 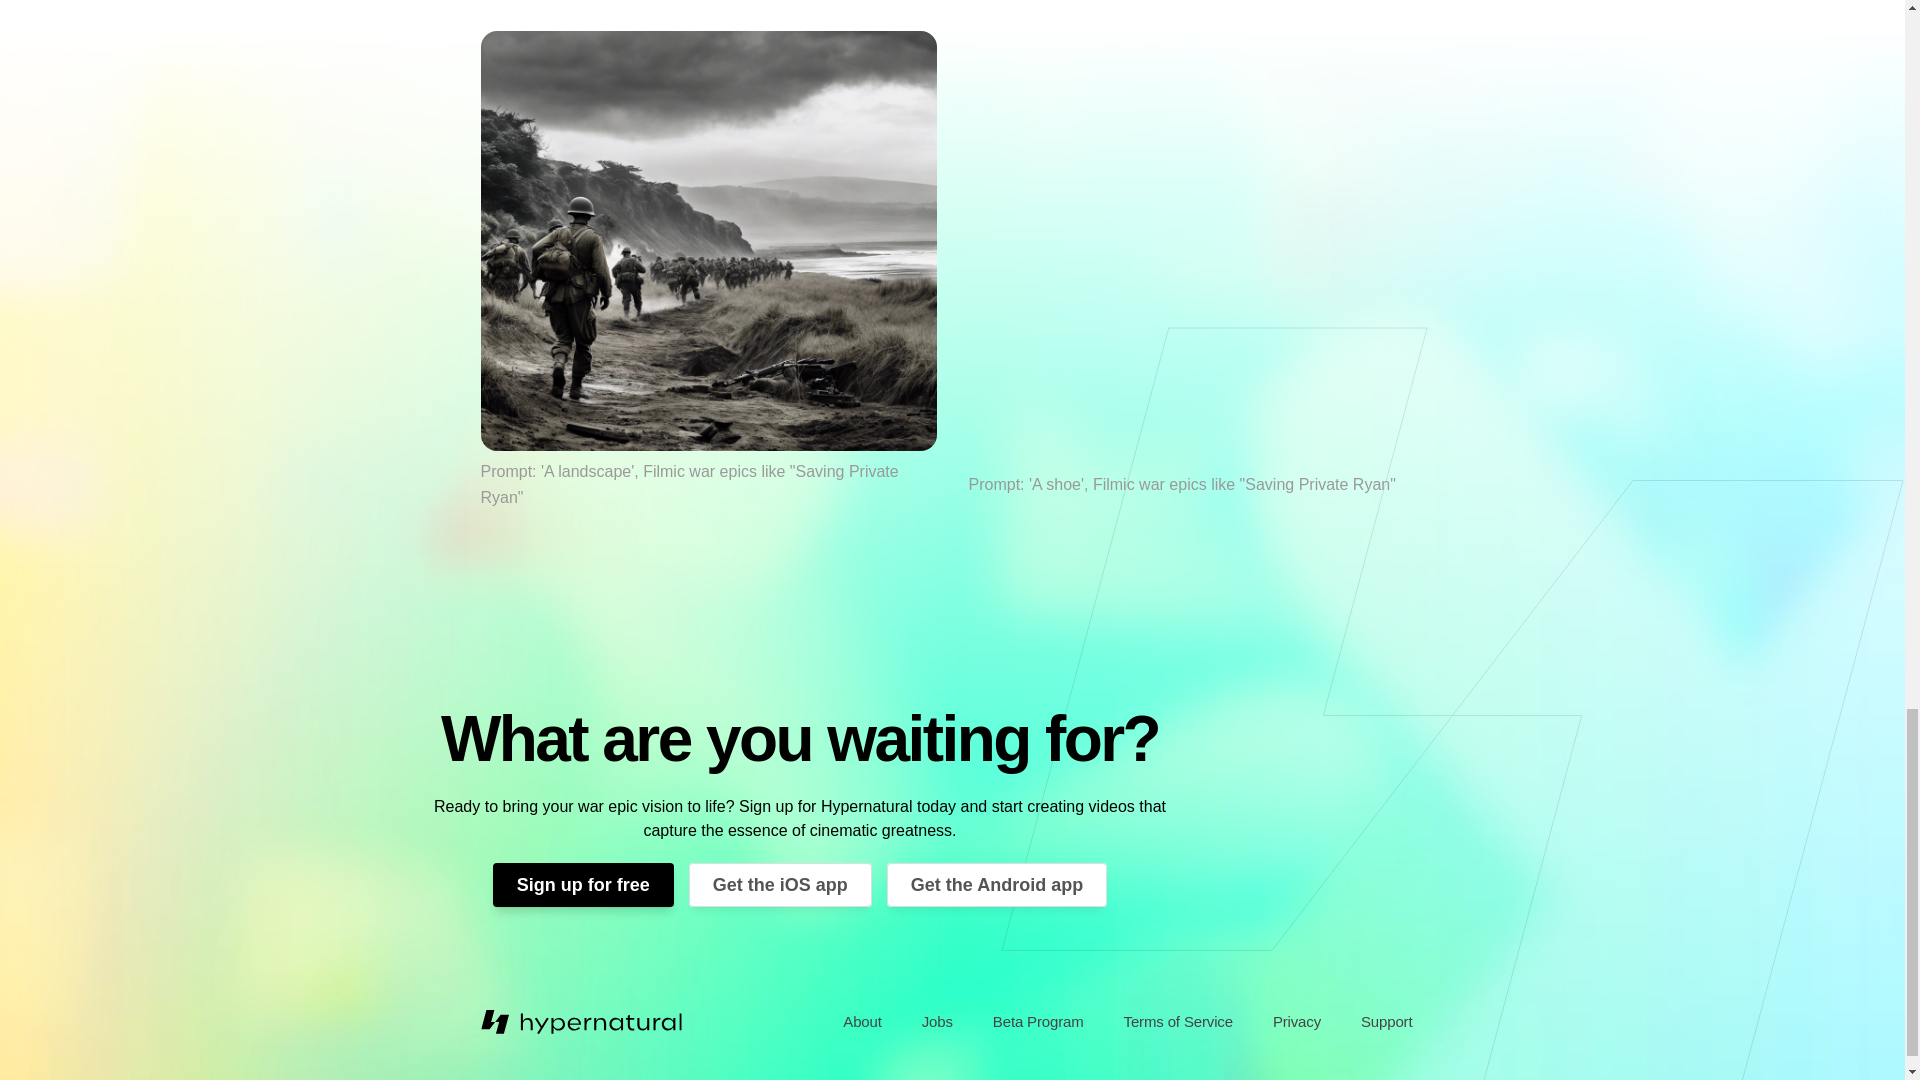 What do you see at coordinates (1038, 1022) in the screenshot?
I see `Beta Program` at bounding box center [1038, 1022].